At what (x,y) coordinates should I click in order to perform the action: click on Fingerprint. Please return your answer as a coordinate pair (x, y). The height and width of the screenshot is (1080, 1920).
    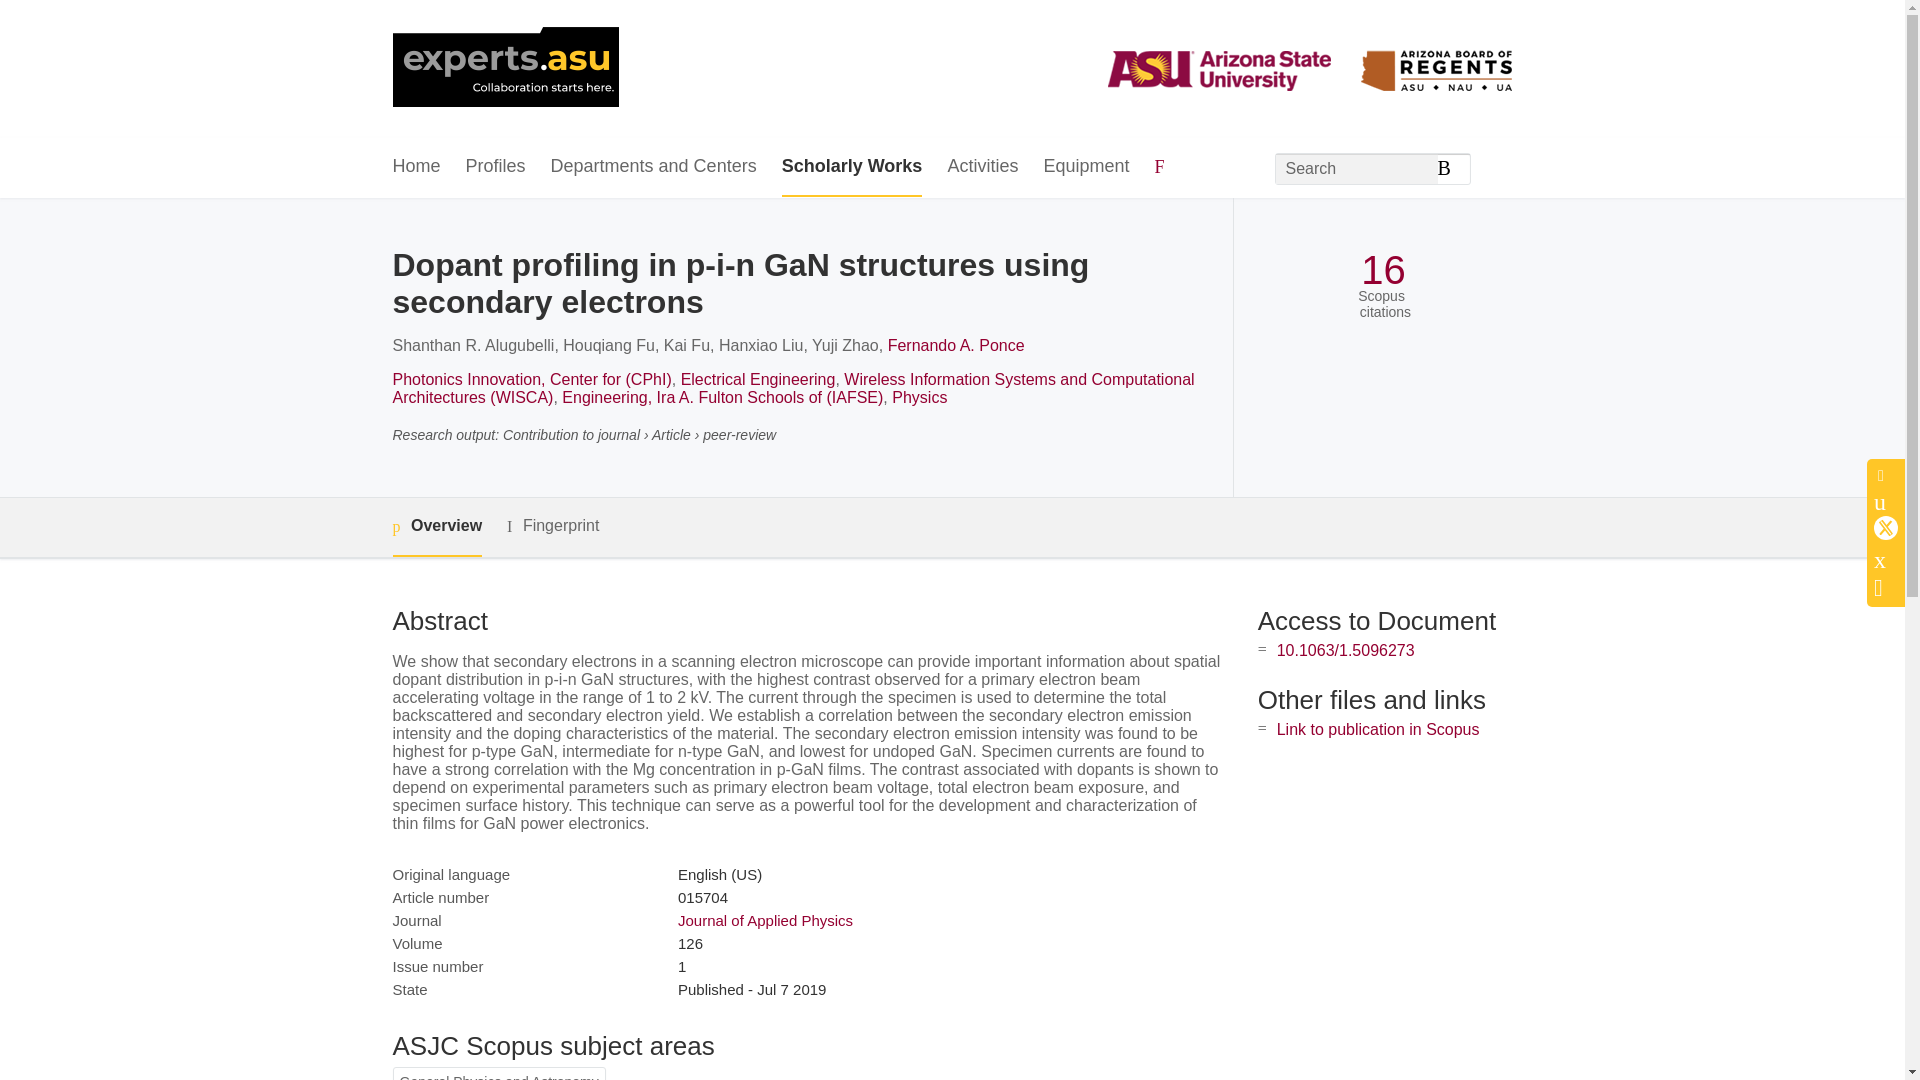
    Looking at the image, I should click on (552, 526).